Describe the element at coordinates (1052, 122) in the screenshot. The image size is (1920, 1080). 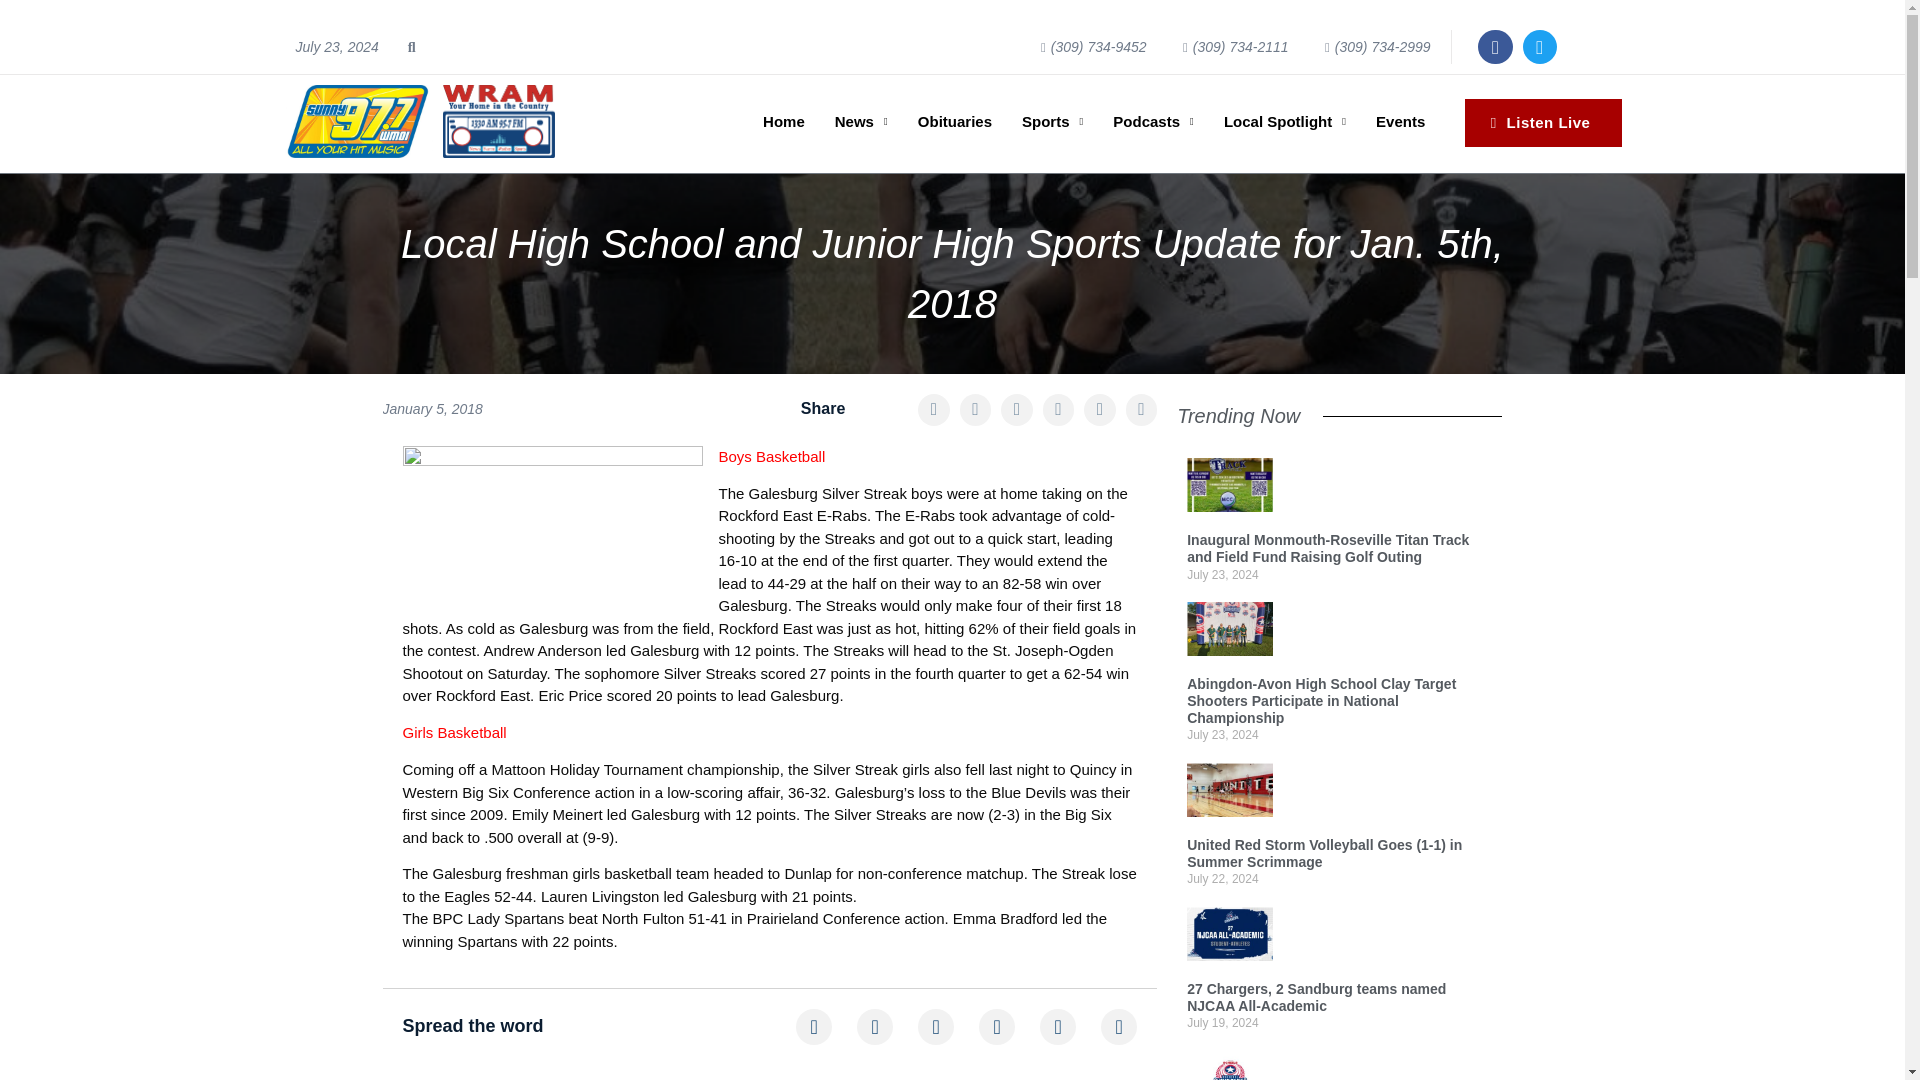
I see `Sports` at that location.